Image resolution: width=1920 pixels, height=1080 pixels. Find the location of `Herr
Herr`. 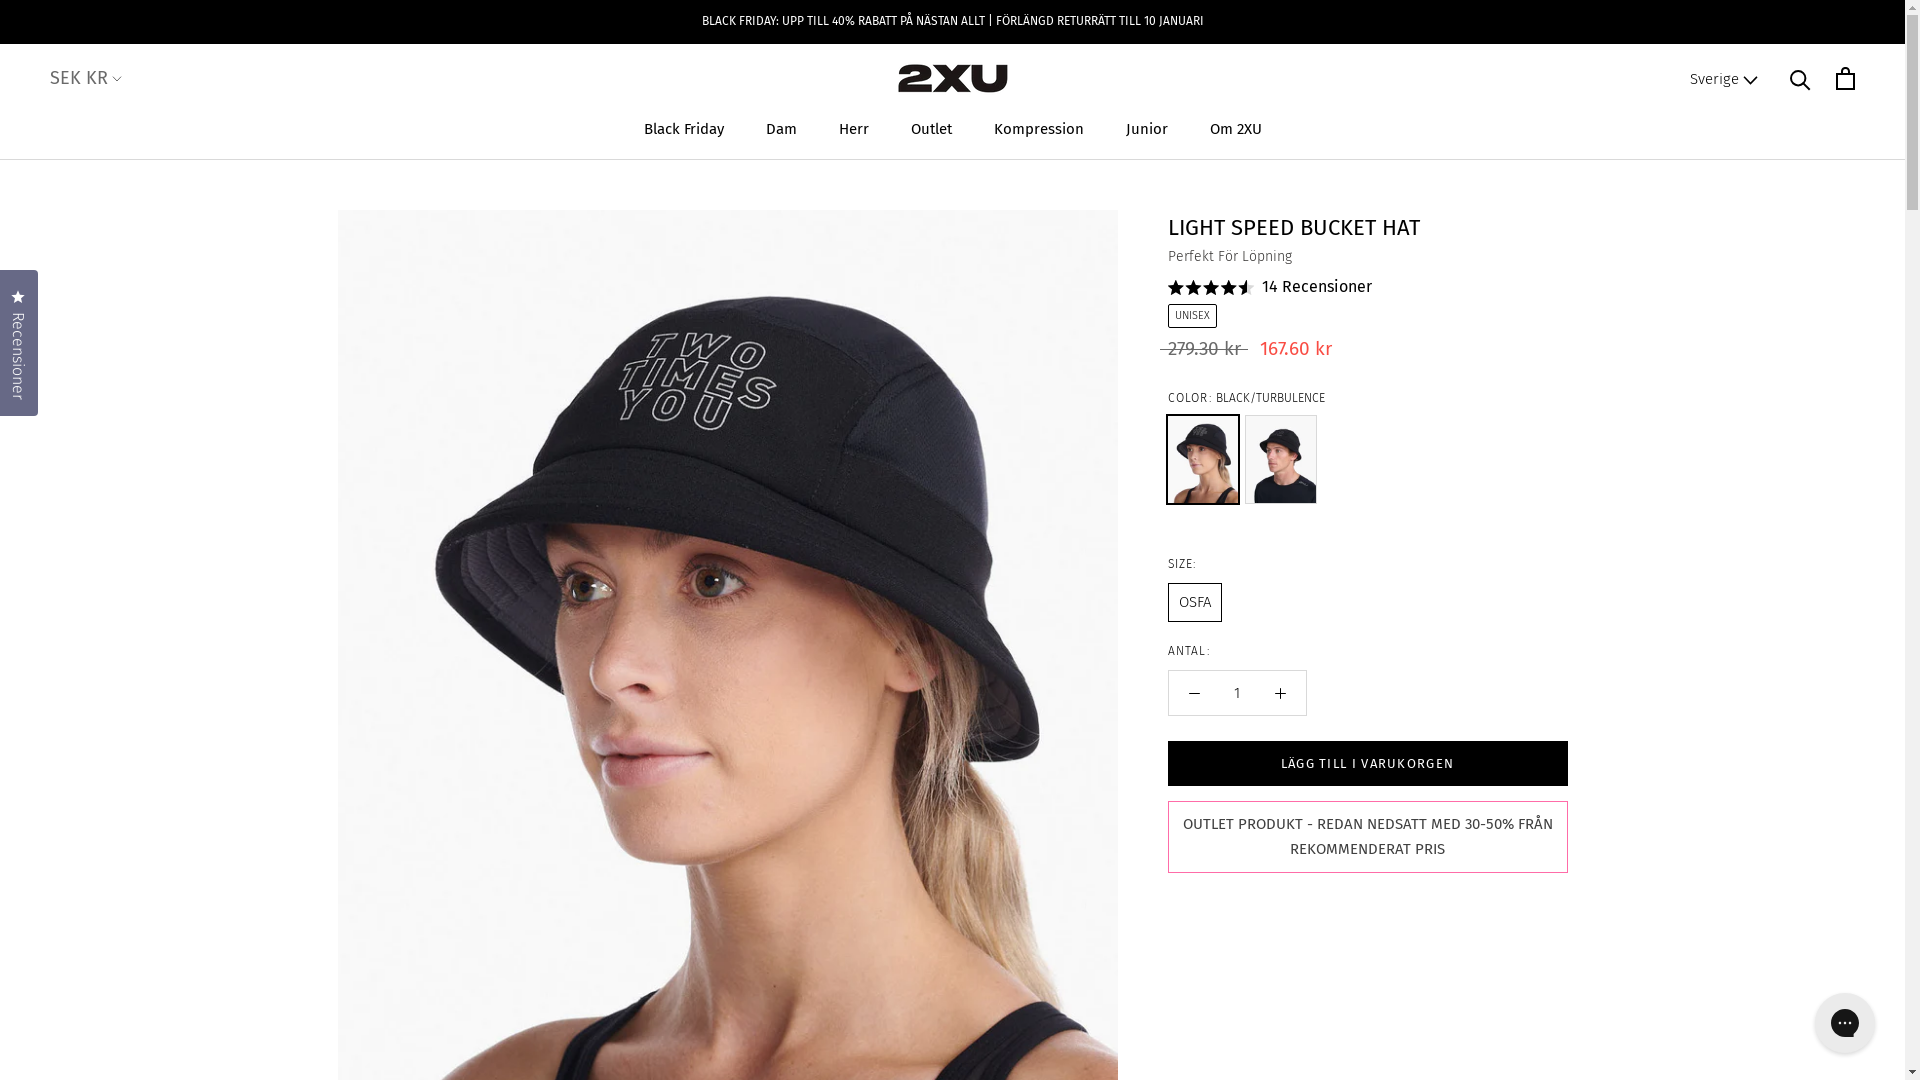

Herr
Herr is located at coordinates (853, 129).